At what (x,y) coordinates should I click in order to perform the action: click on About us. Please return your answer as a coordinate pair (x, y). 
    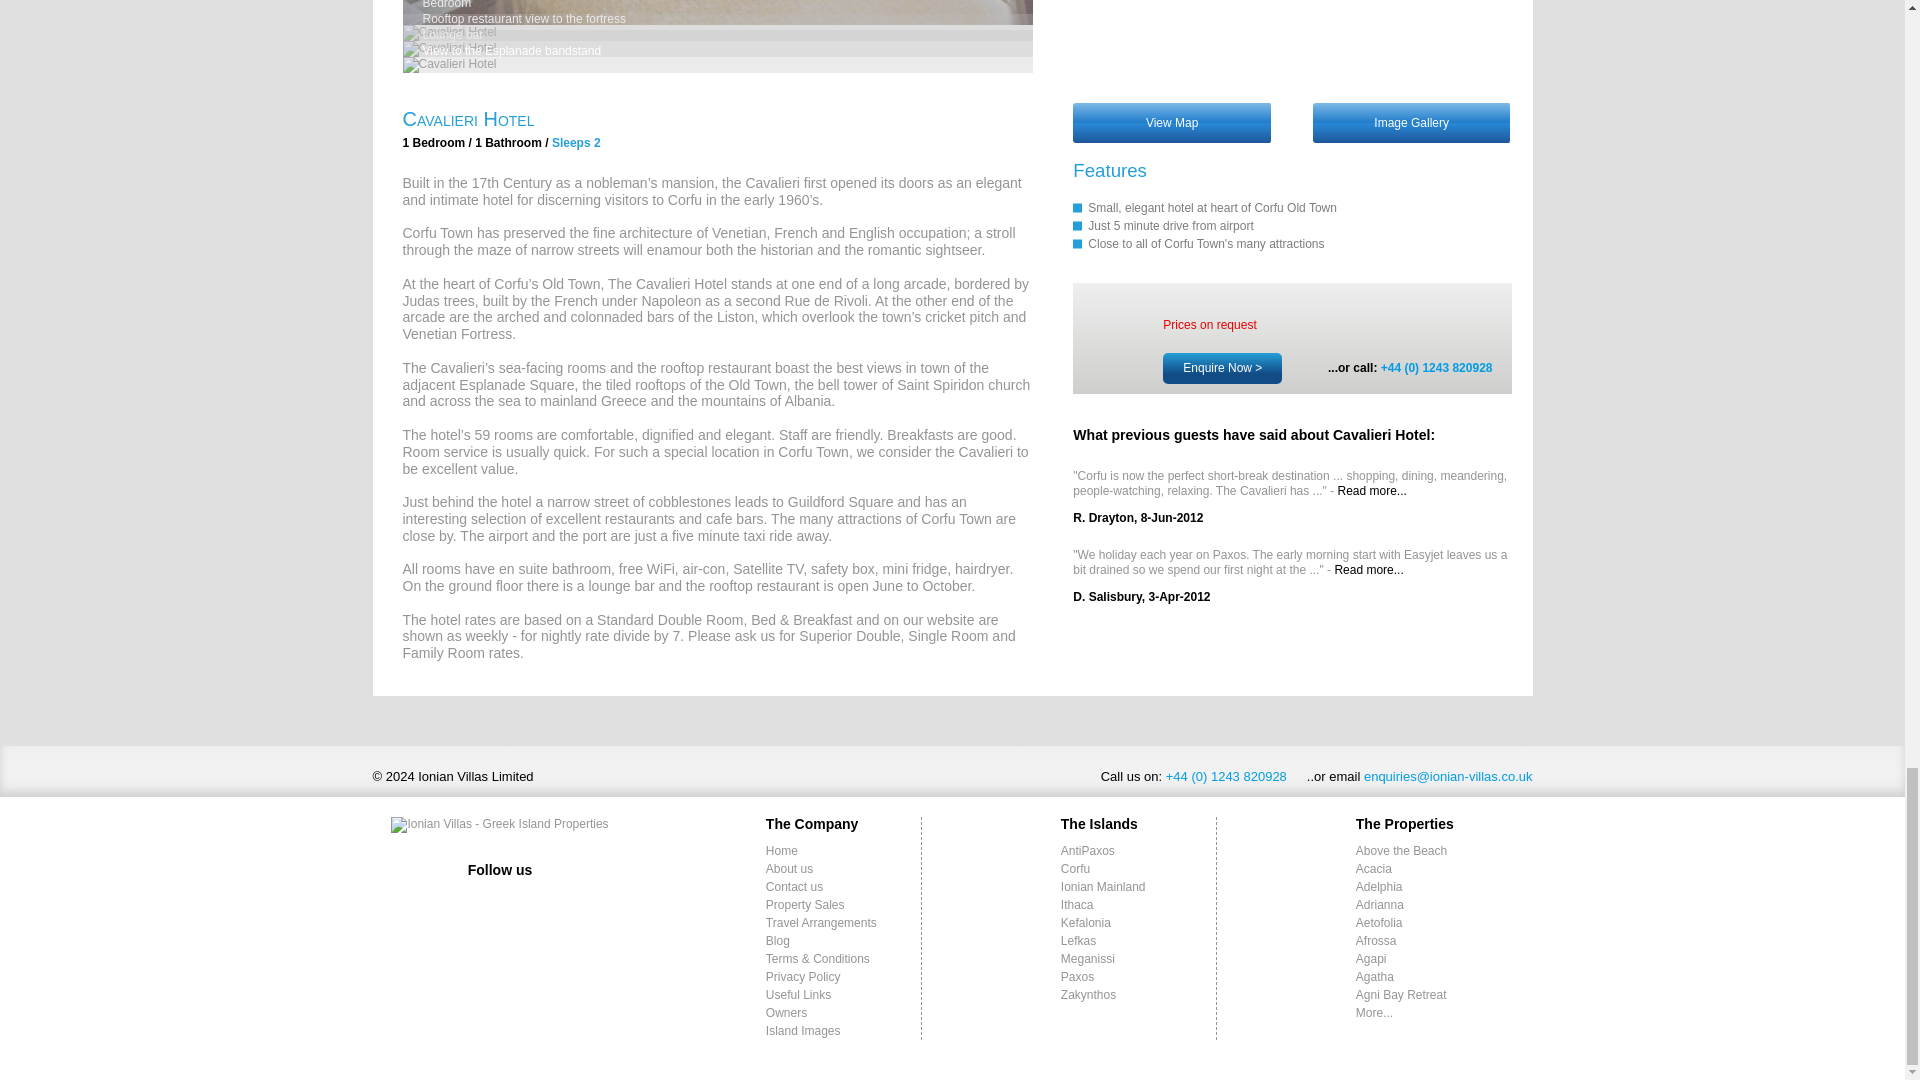
    Looking at the image, I should click on (789, 868).